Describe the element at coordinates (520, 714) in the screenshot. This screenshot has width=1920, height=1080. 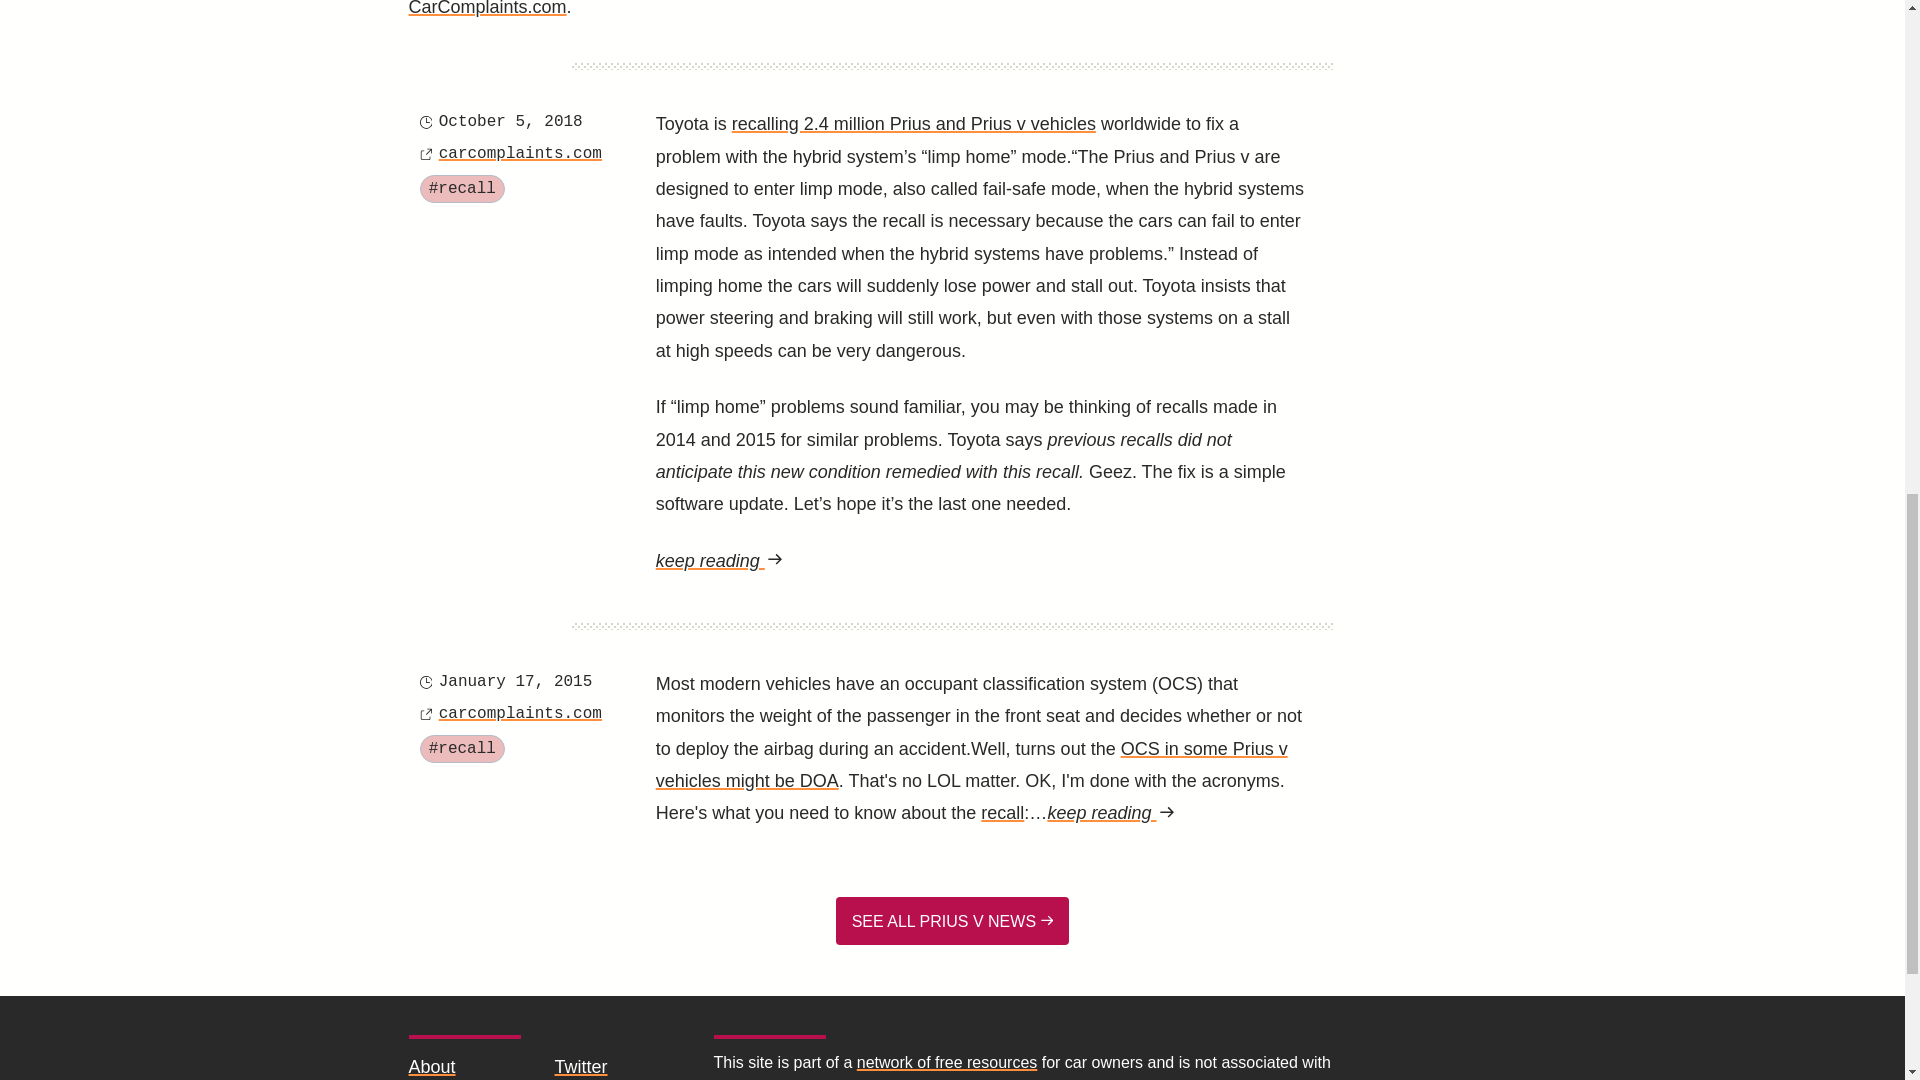
I see `carcomplaints.com` at that location.